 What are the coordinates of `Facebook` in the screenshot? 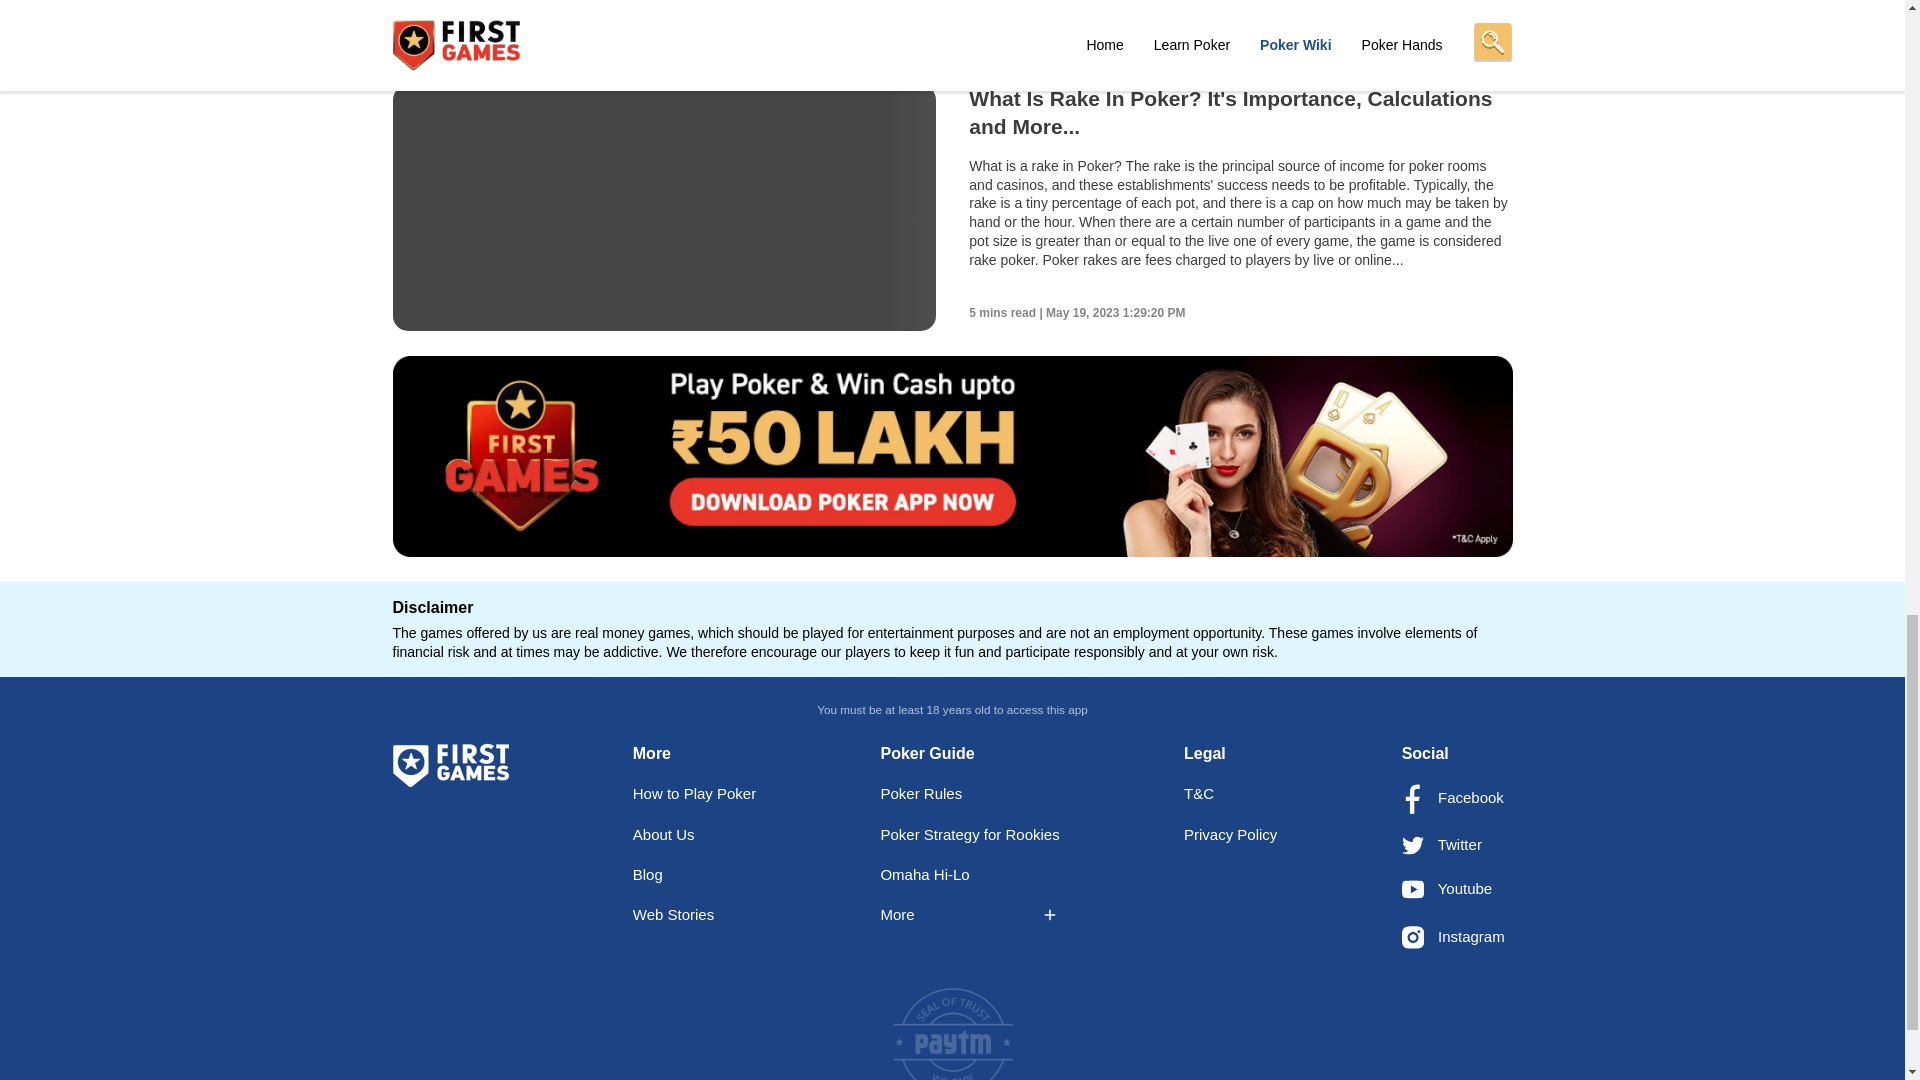 It's located at (1452, 797).